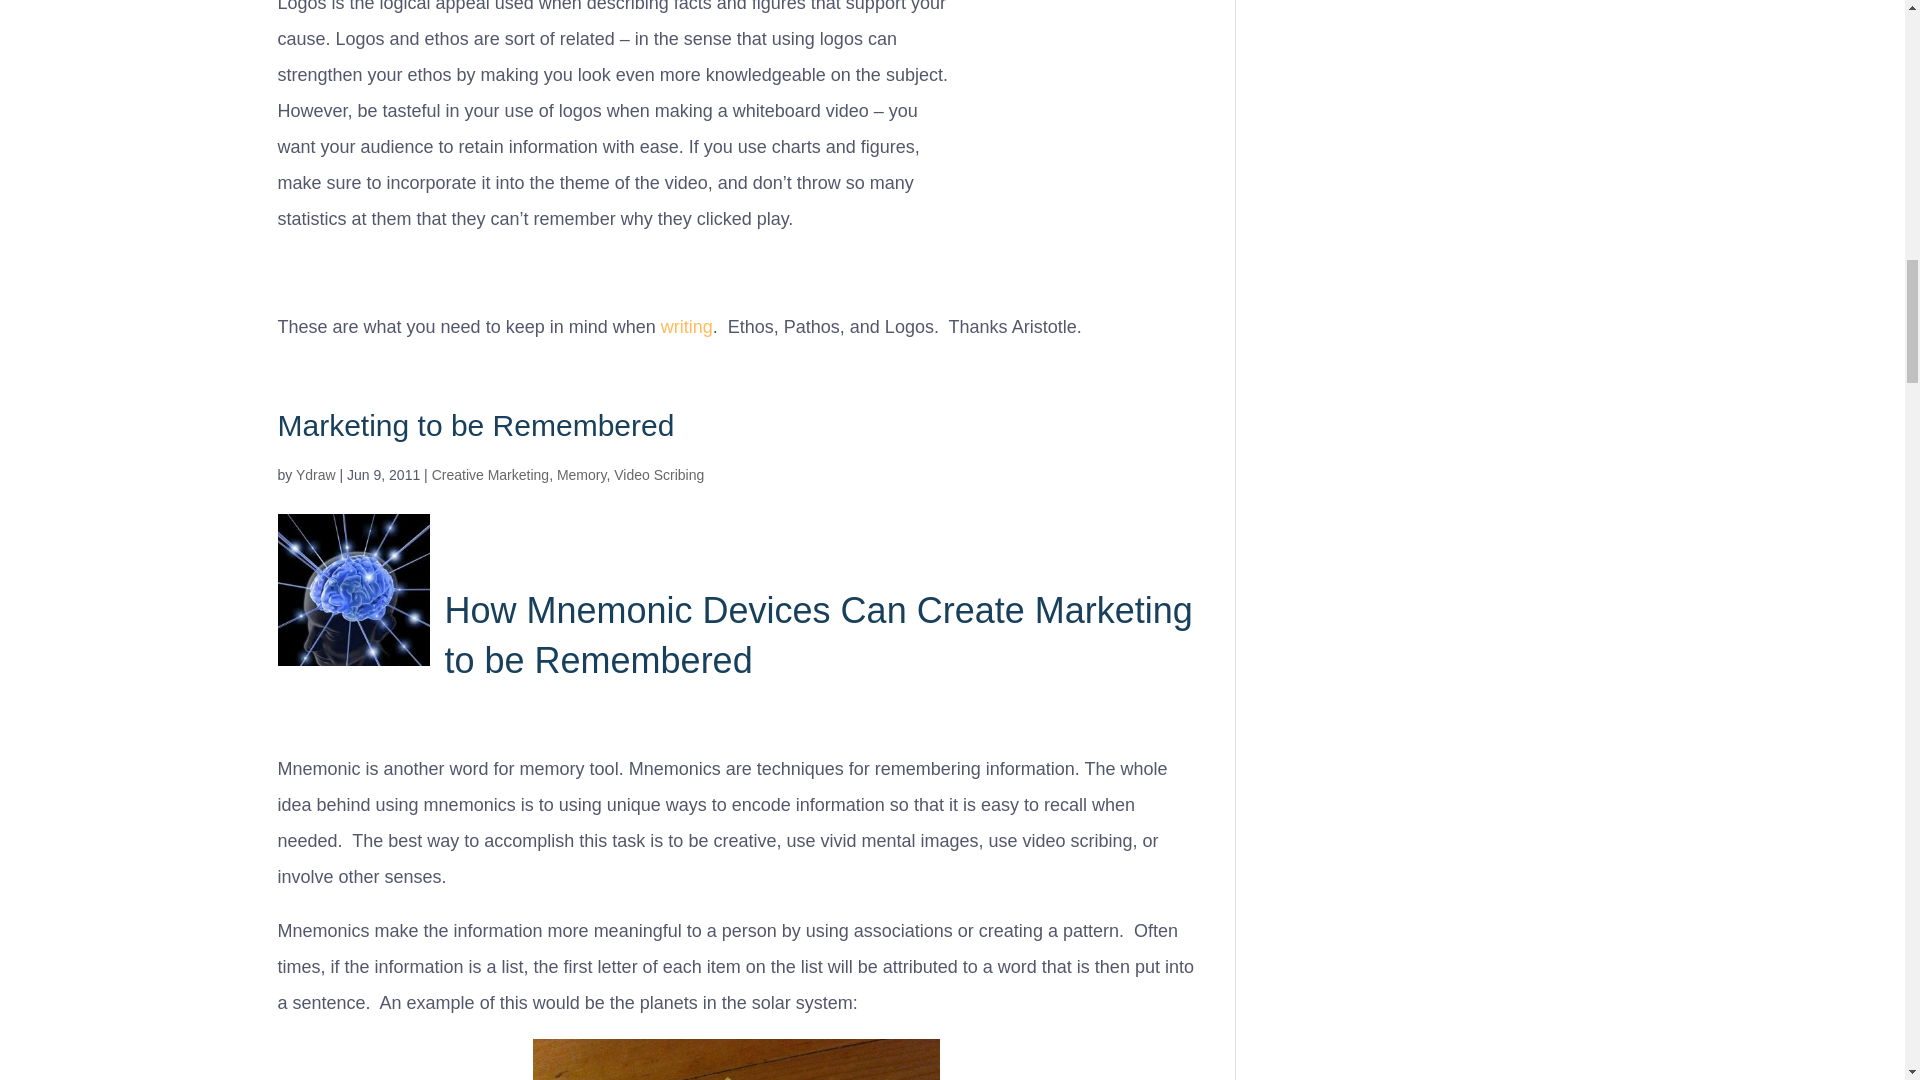  I want to click on Memory, so click(581, 474).